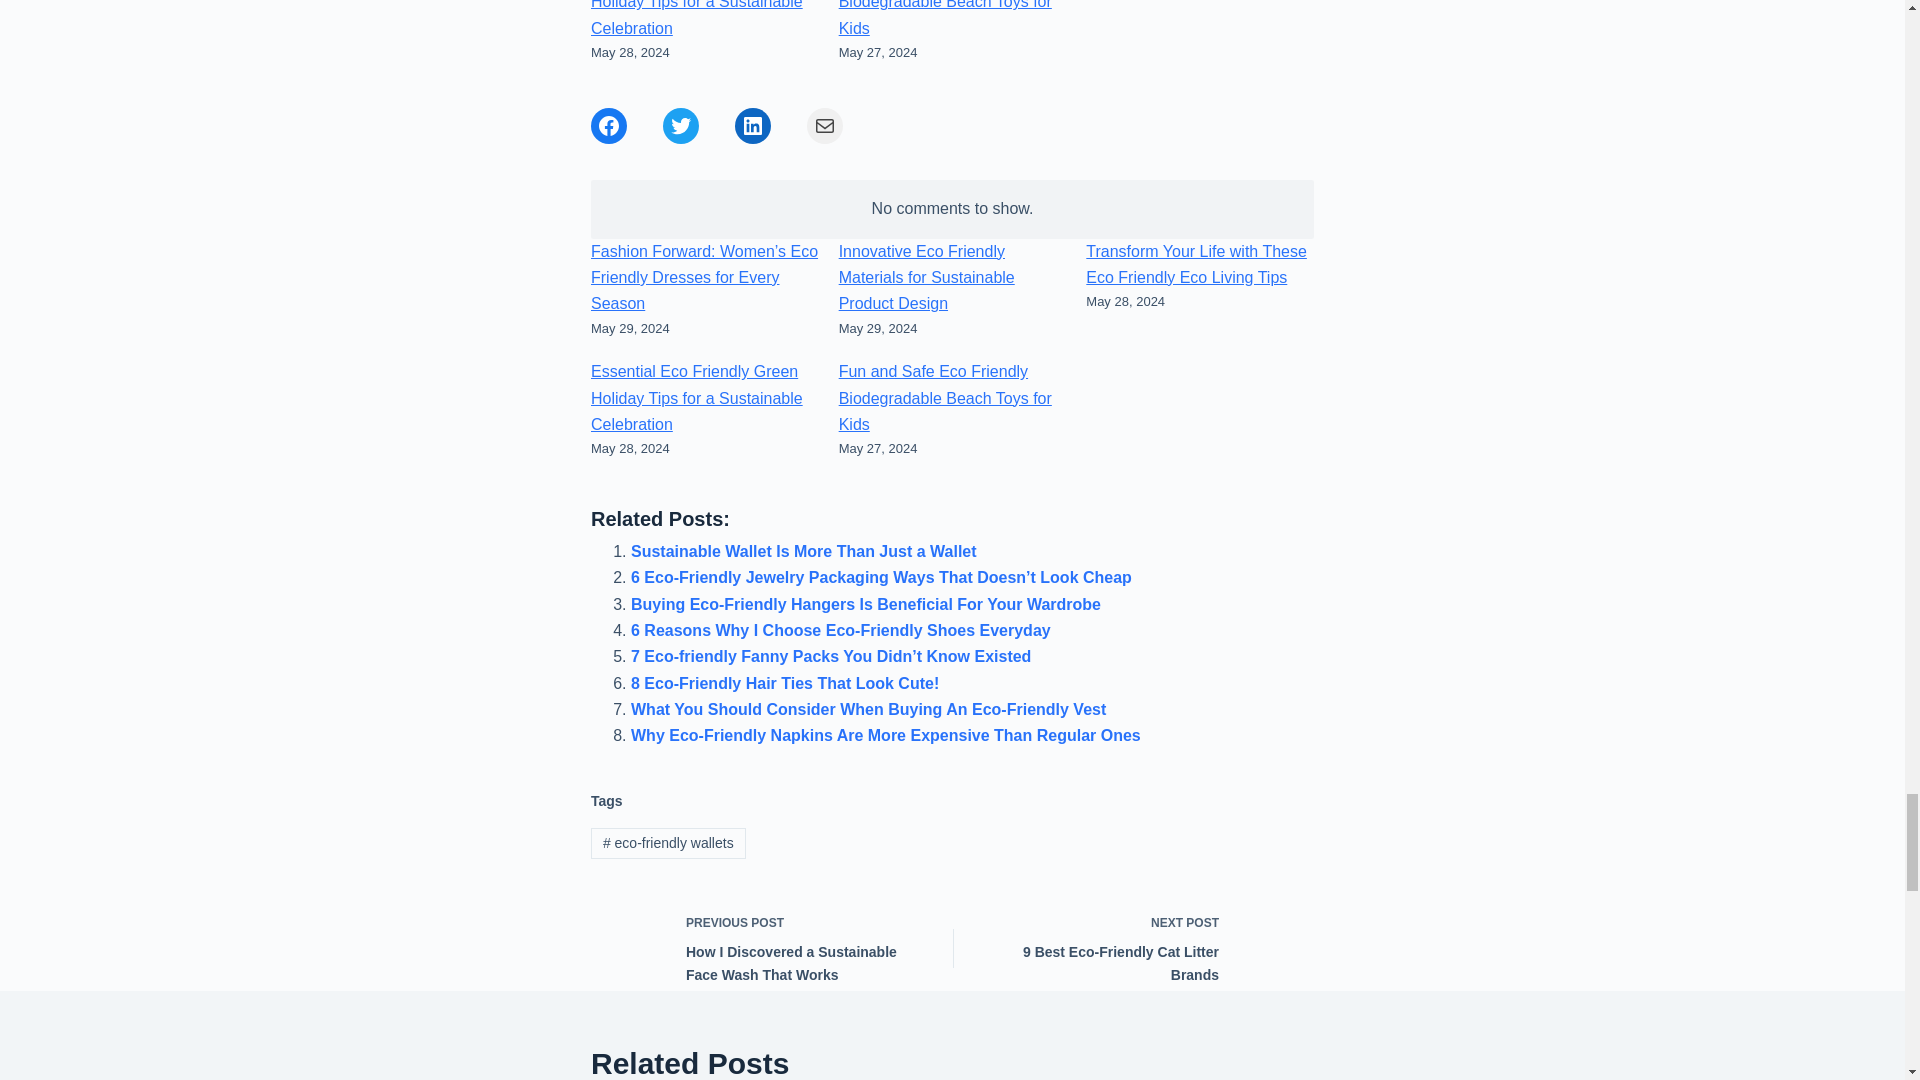 The image size is (1920, 1080). What do you see at coordinates (680, 126) in the screenshot?
I see `Twitter` at bounding box center [680, 126].